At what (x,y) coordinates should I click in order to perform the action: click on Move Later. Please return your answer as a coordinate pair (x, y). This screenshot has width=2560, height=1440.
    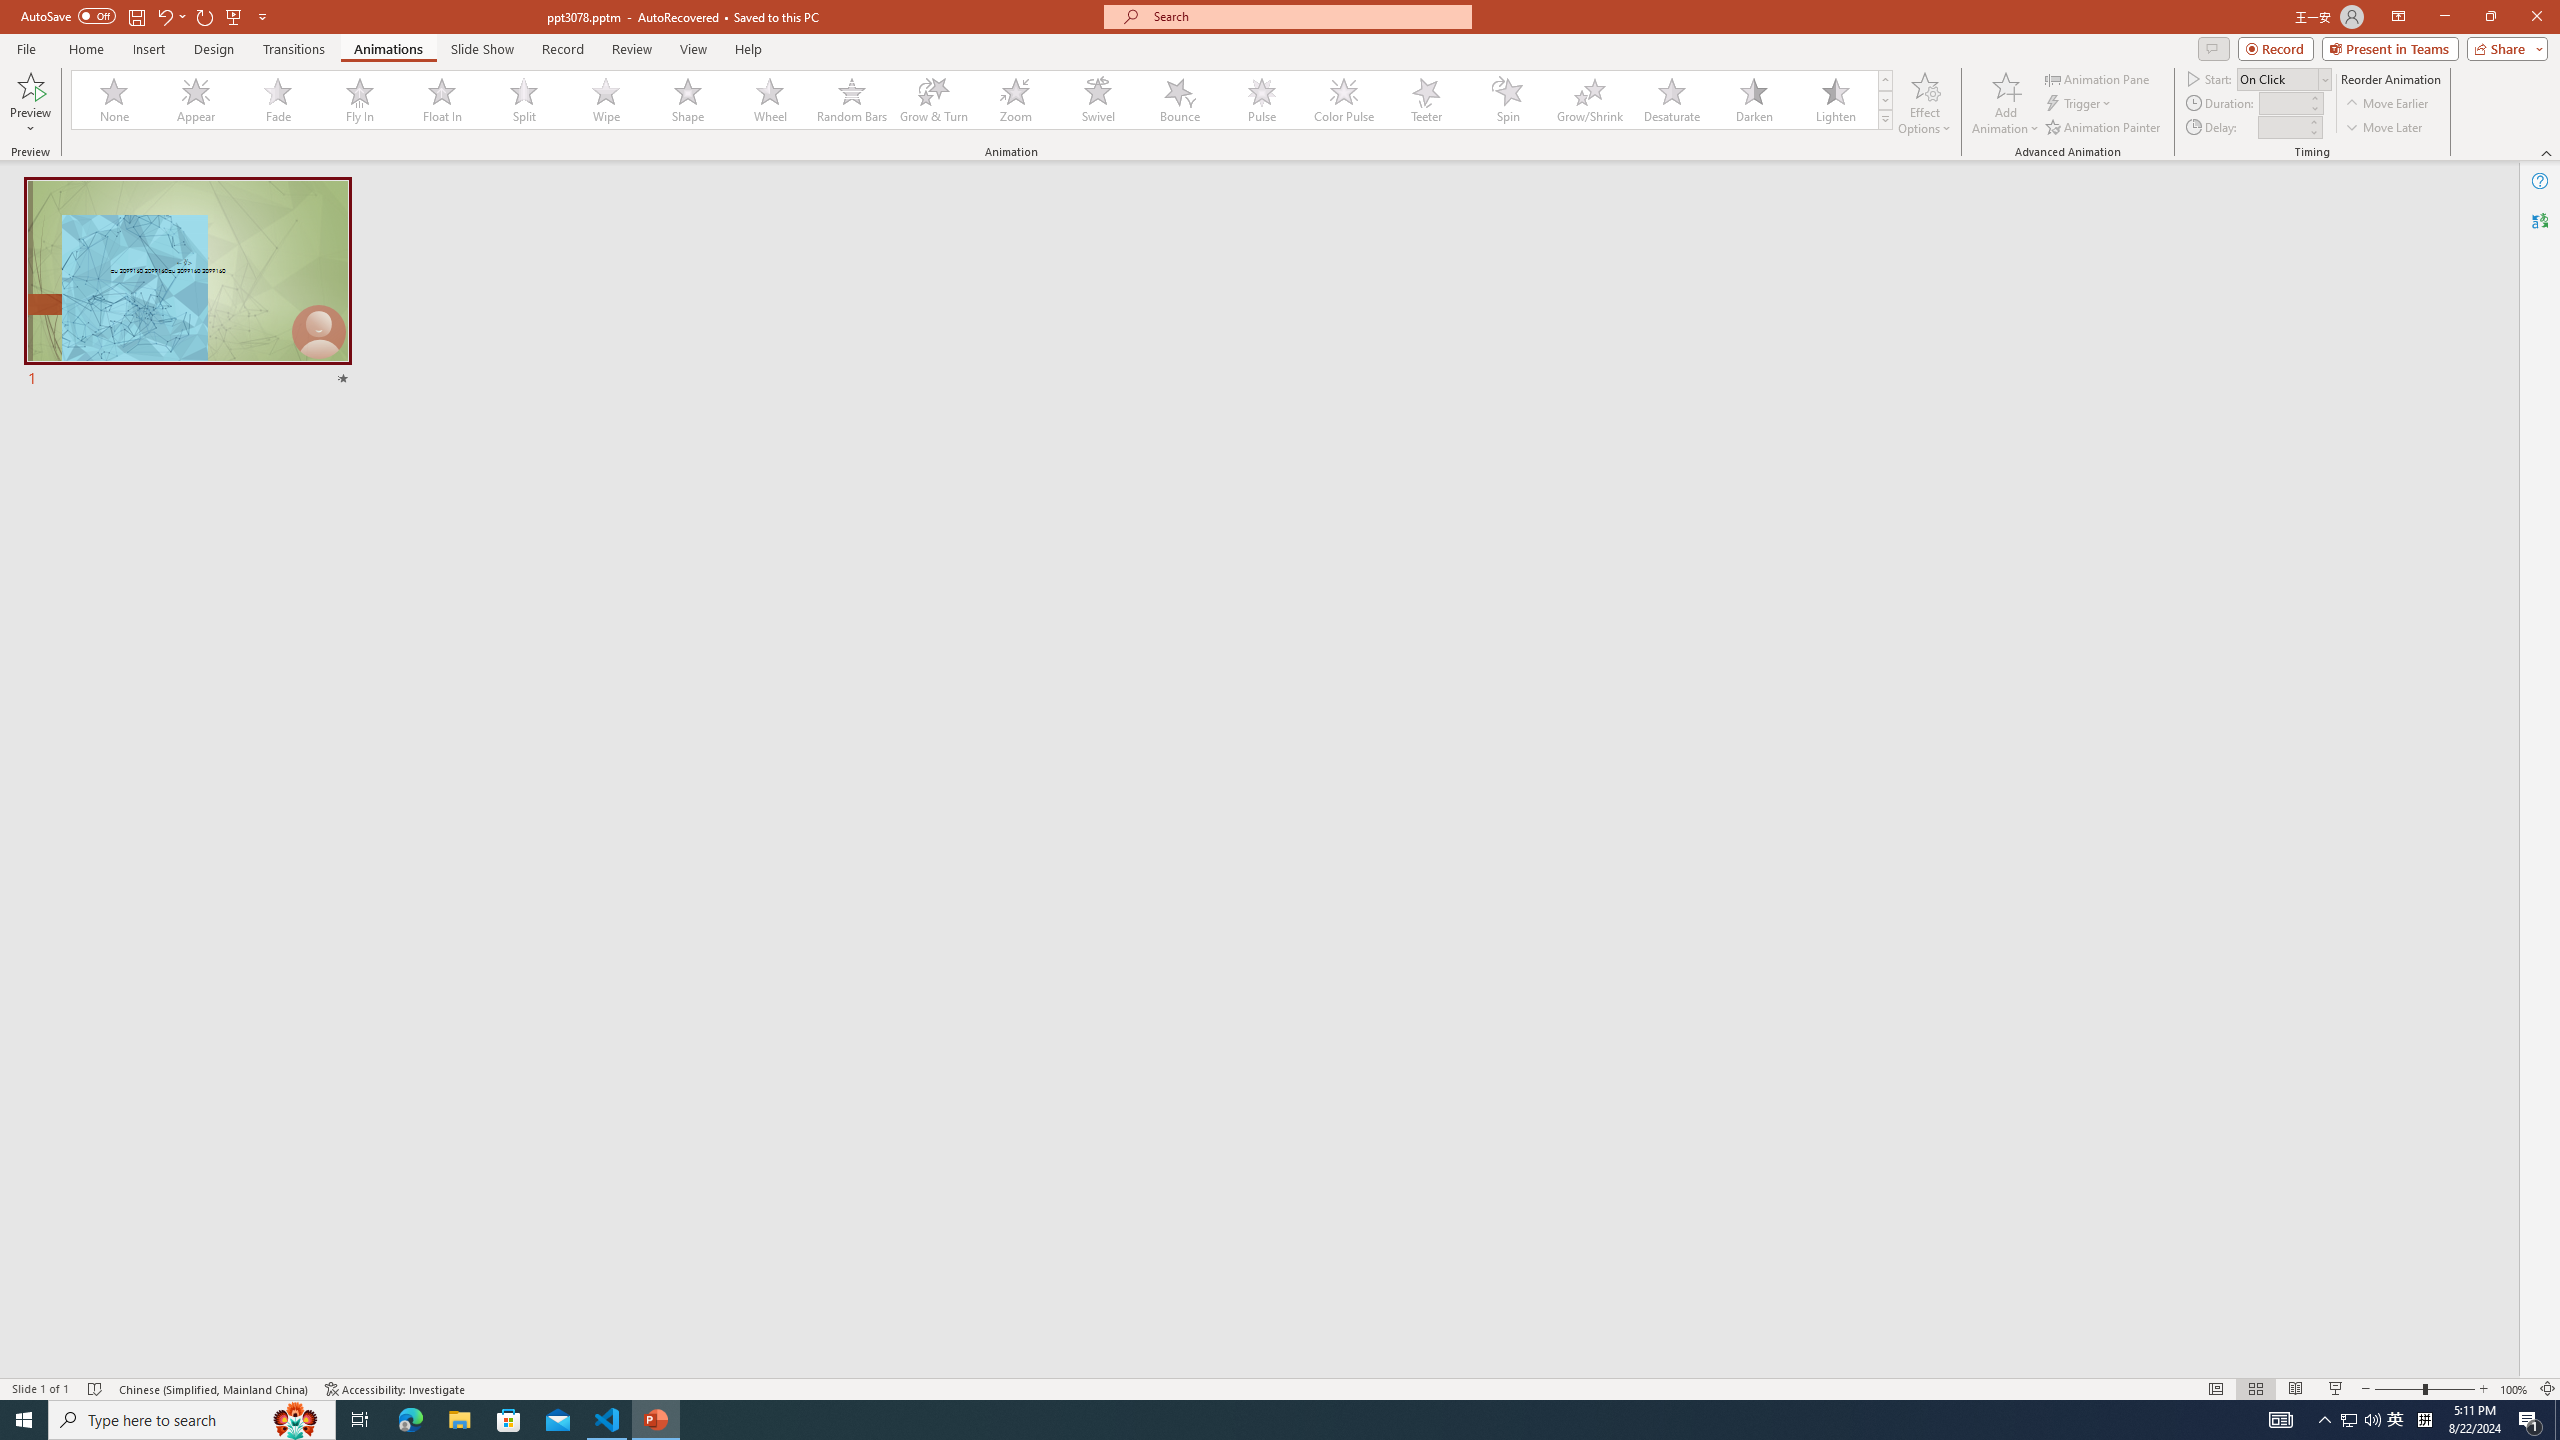
    Looking at the image, I should click on (2384, 128).